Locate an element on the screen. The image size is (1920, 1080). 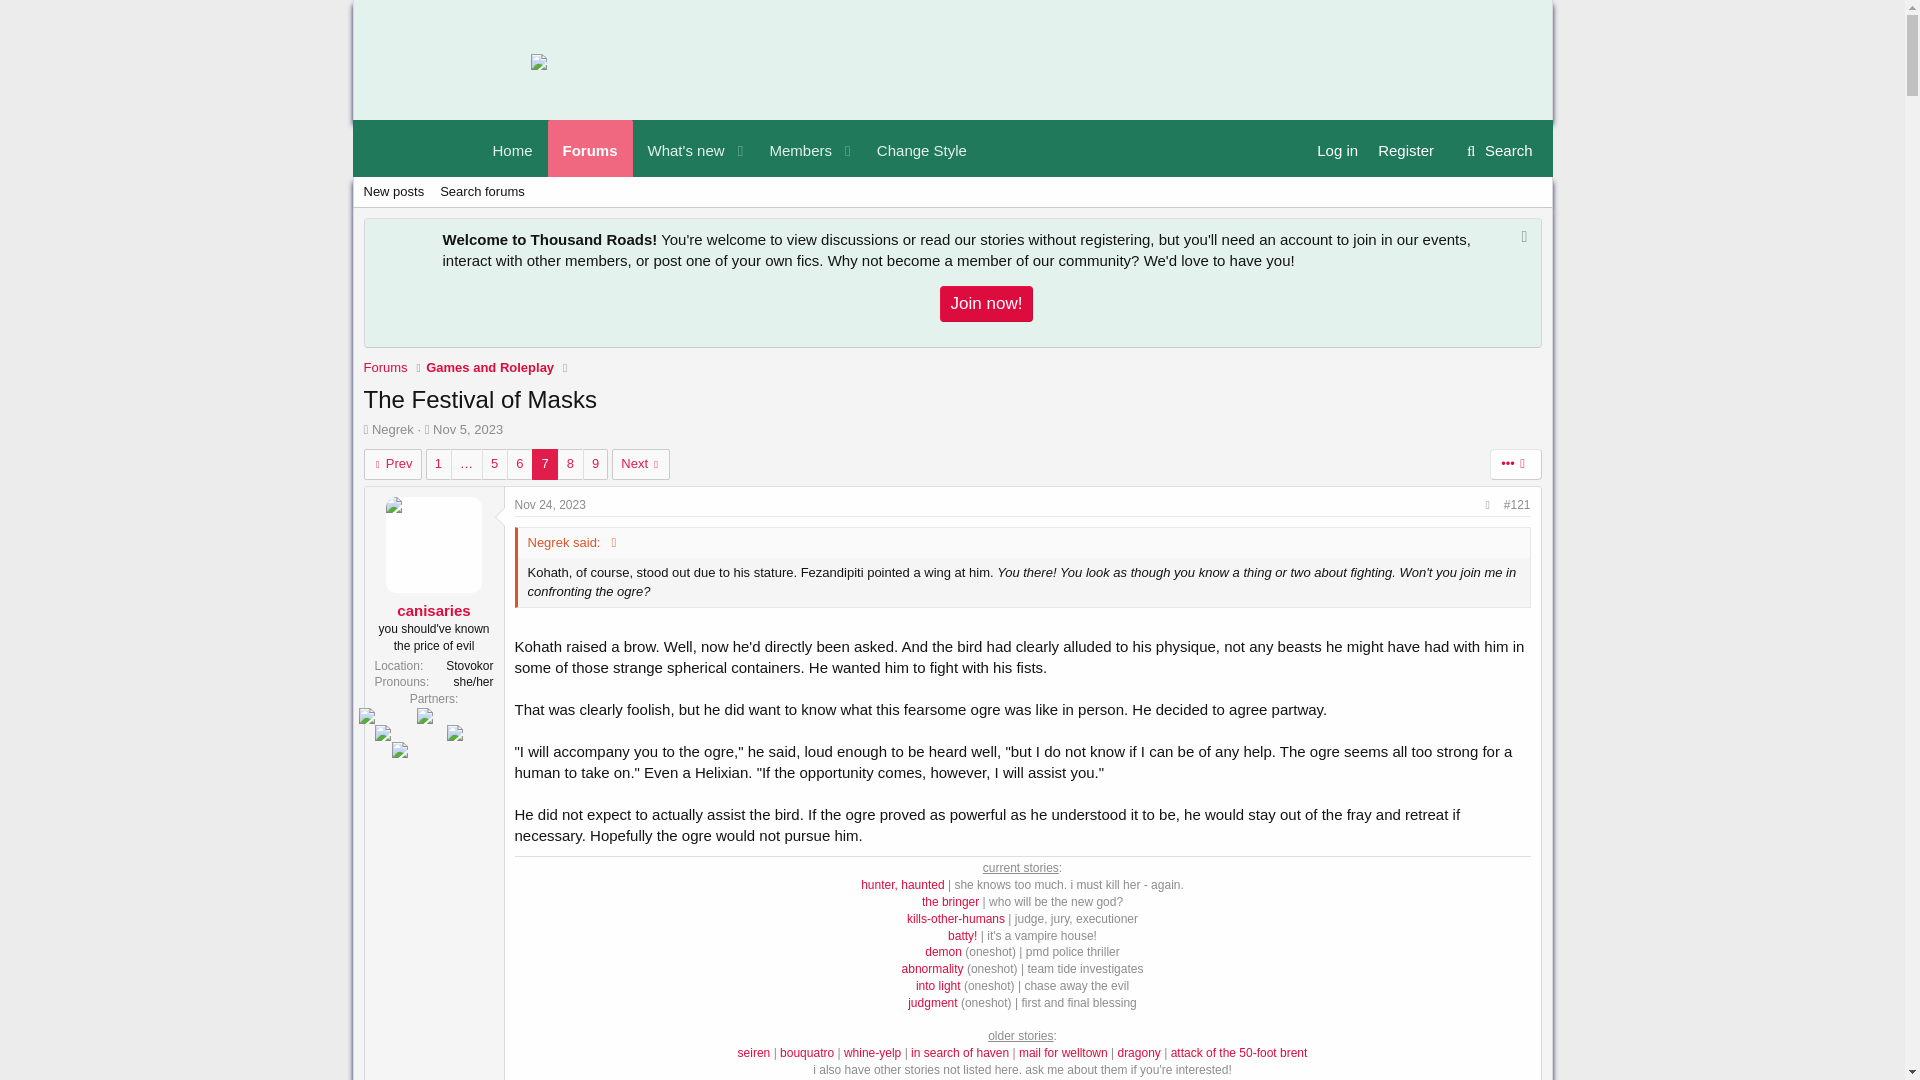
Nov 24, 2023 at 3:44 PM is located at coordinates (550, 504).